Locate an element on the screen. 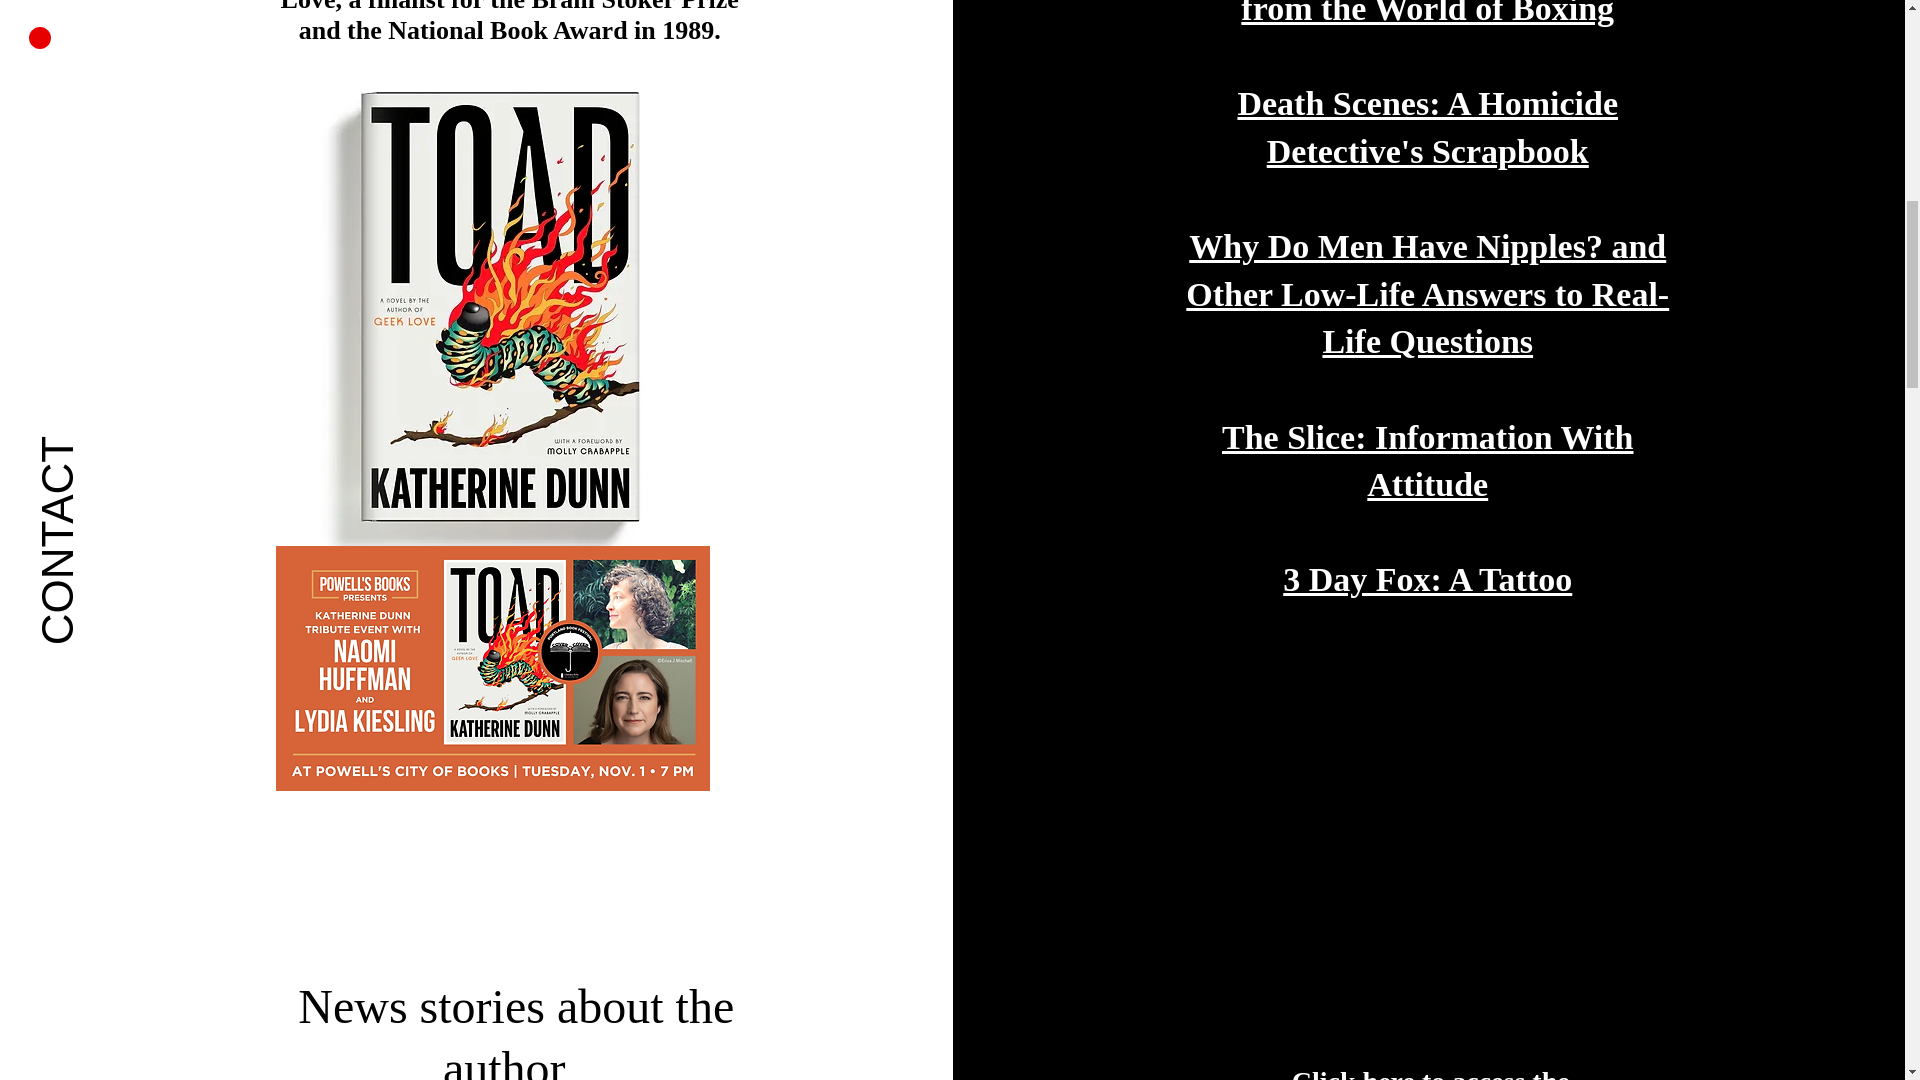 The width and height of the screenshot is (1920, 1080). Death Scenes: A Homicide Detective's Scrapbook is located at coordinates (1427, 126).